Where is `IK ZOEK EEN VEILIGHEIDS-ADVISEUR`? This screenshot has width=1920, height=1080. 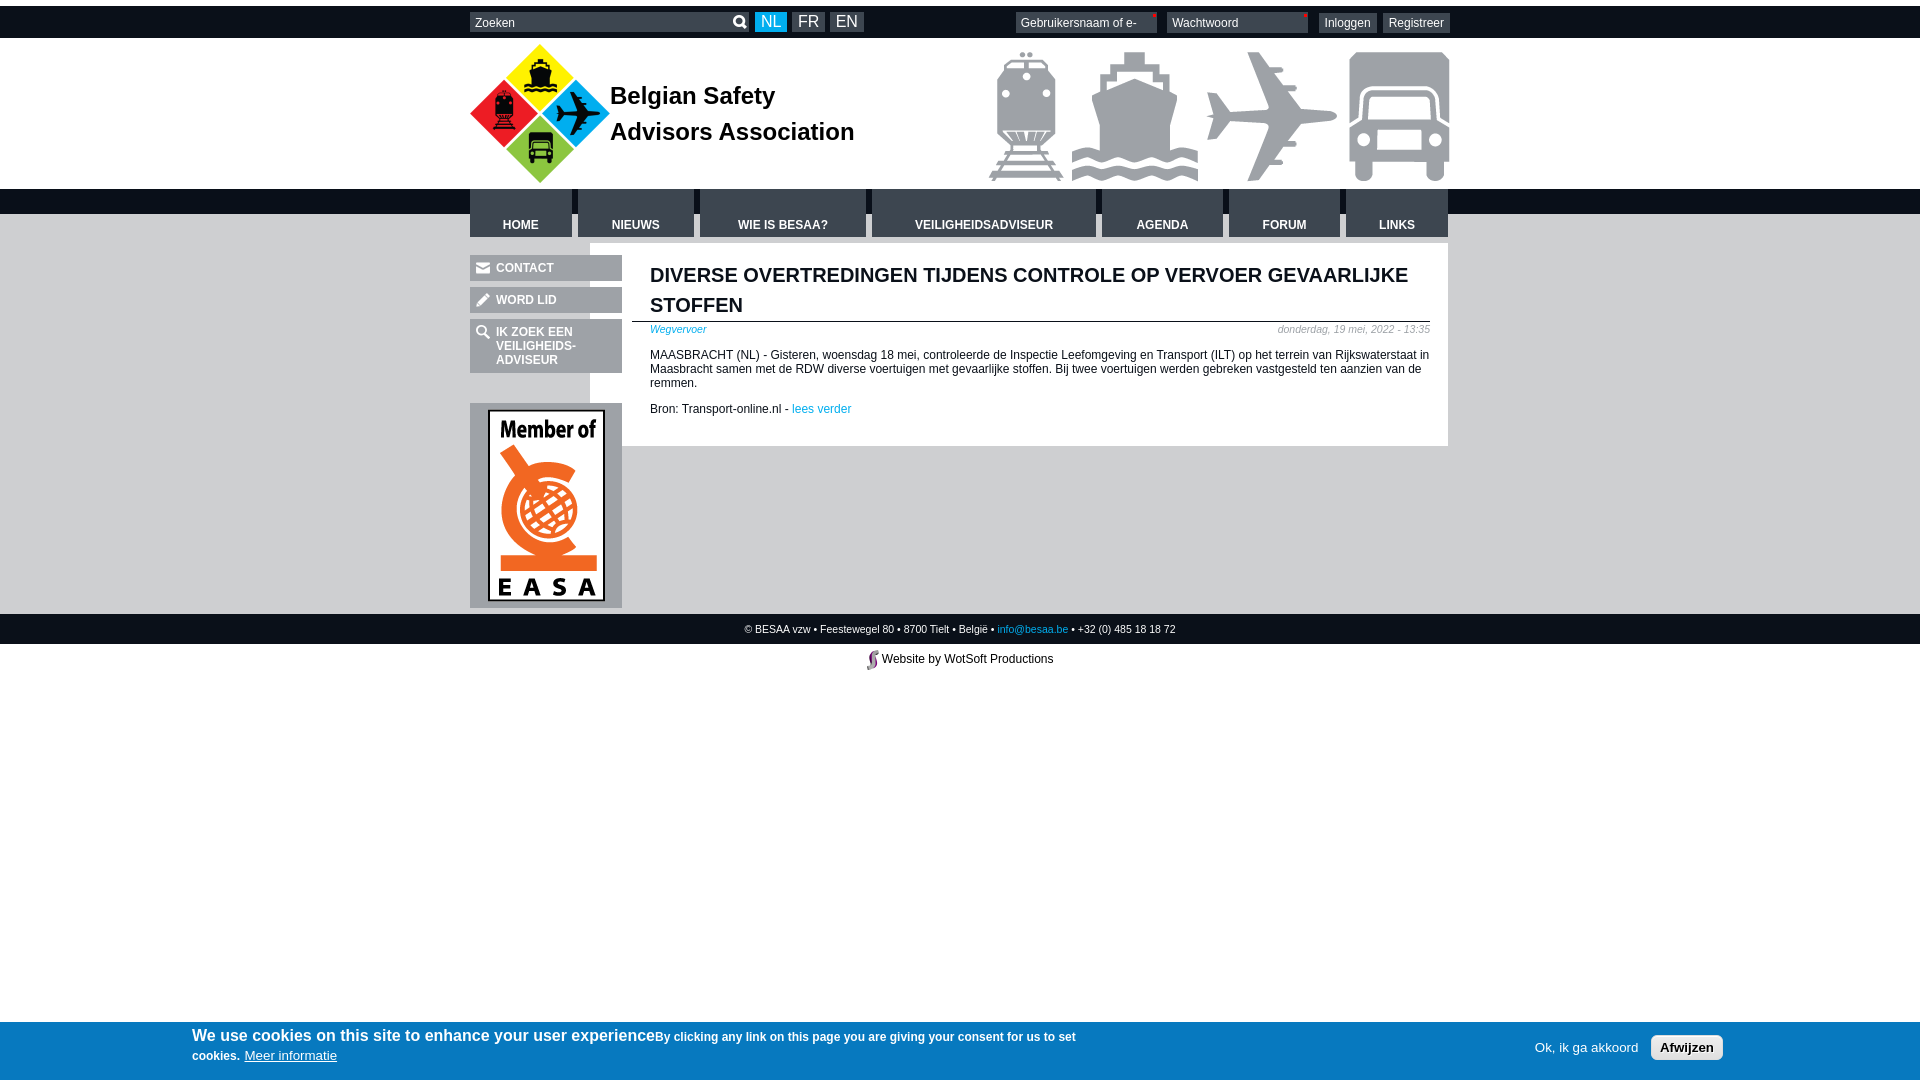
IK ZOEK EEN VEILIGHEIDS-ADVISEUR is located at coordinates (546, 346).